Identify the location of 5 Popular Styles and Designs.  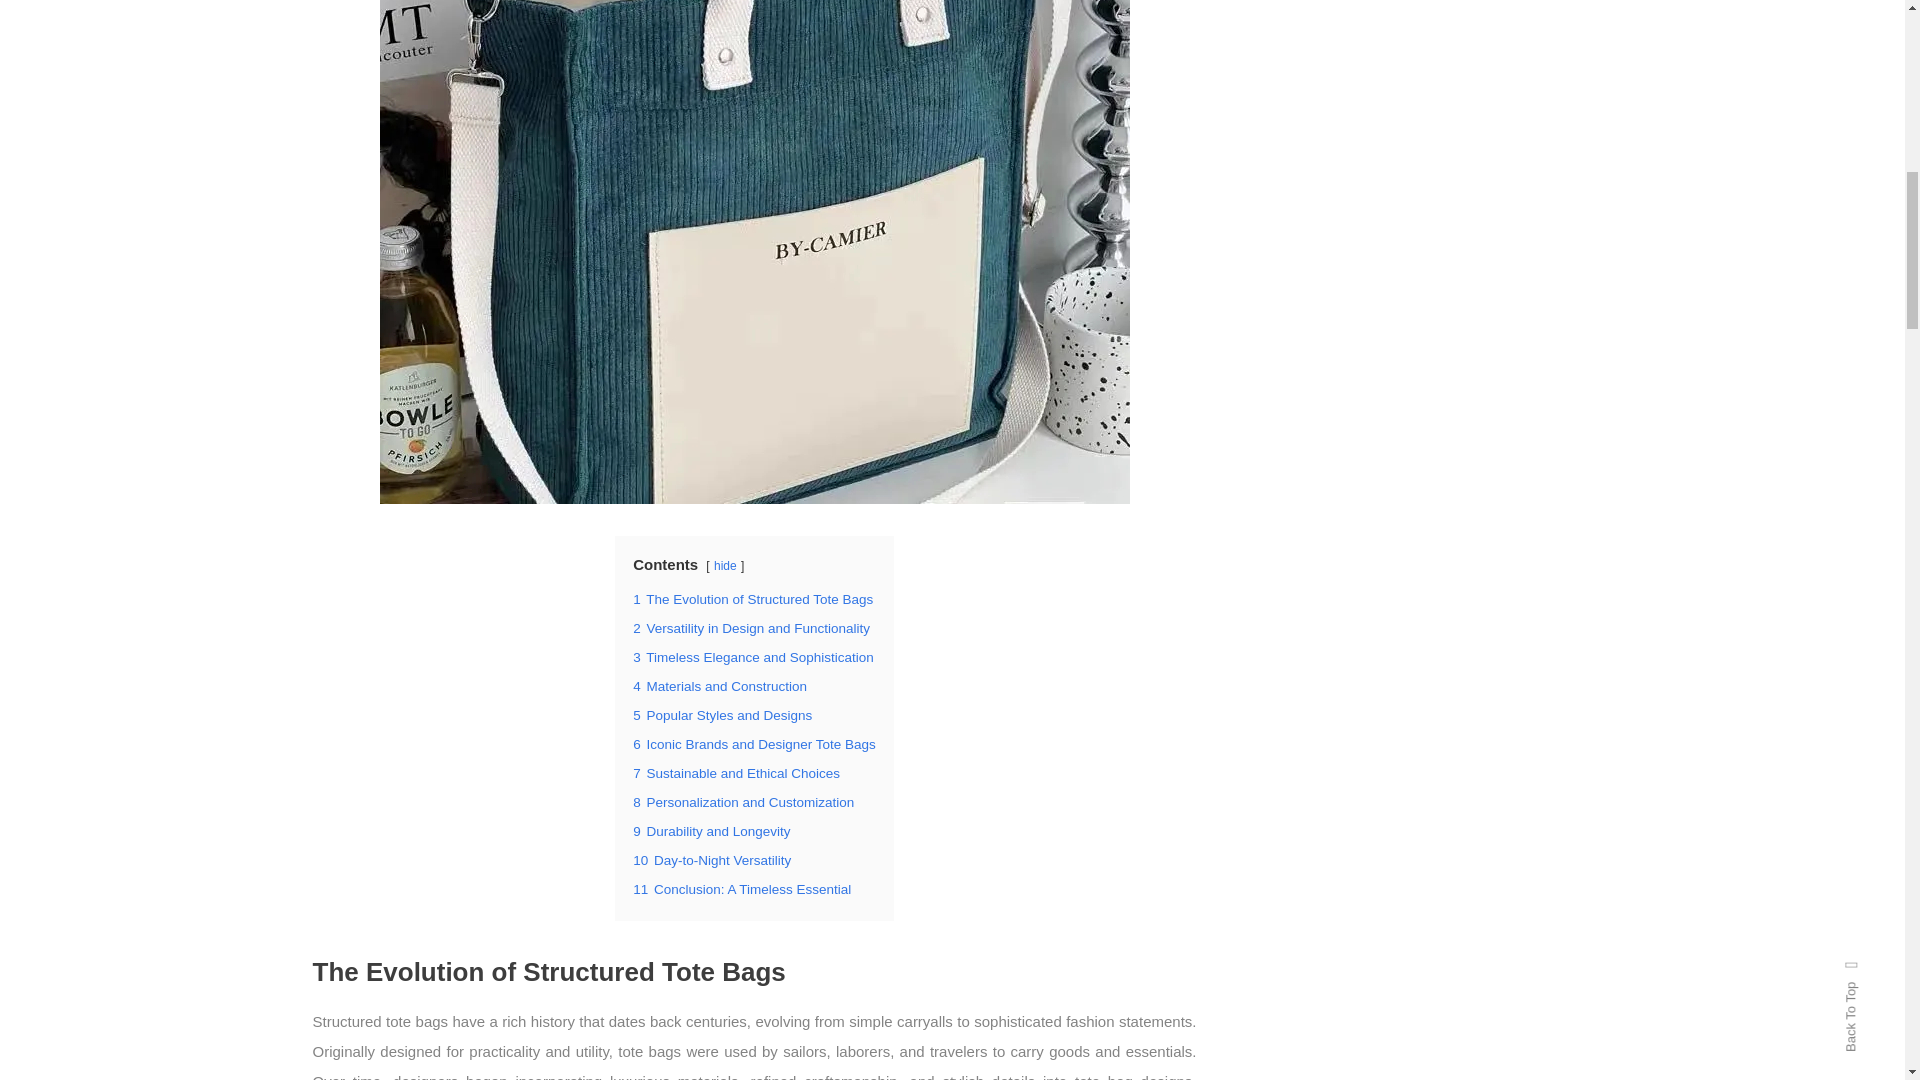
(722, 715).